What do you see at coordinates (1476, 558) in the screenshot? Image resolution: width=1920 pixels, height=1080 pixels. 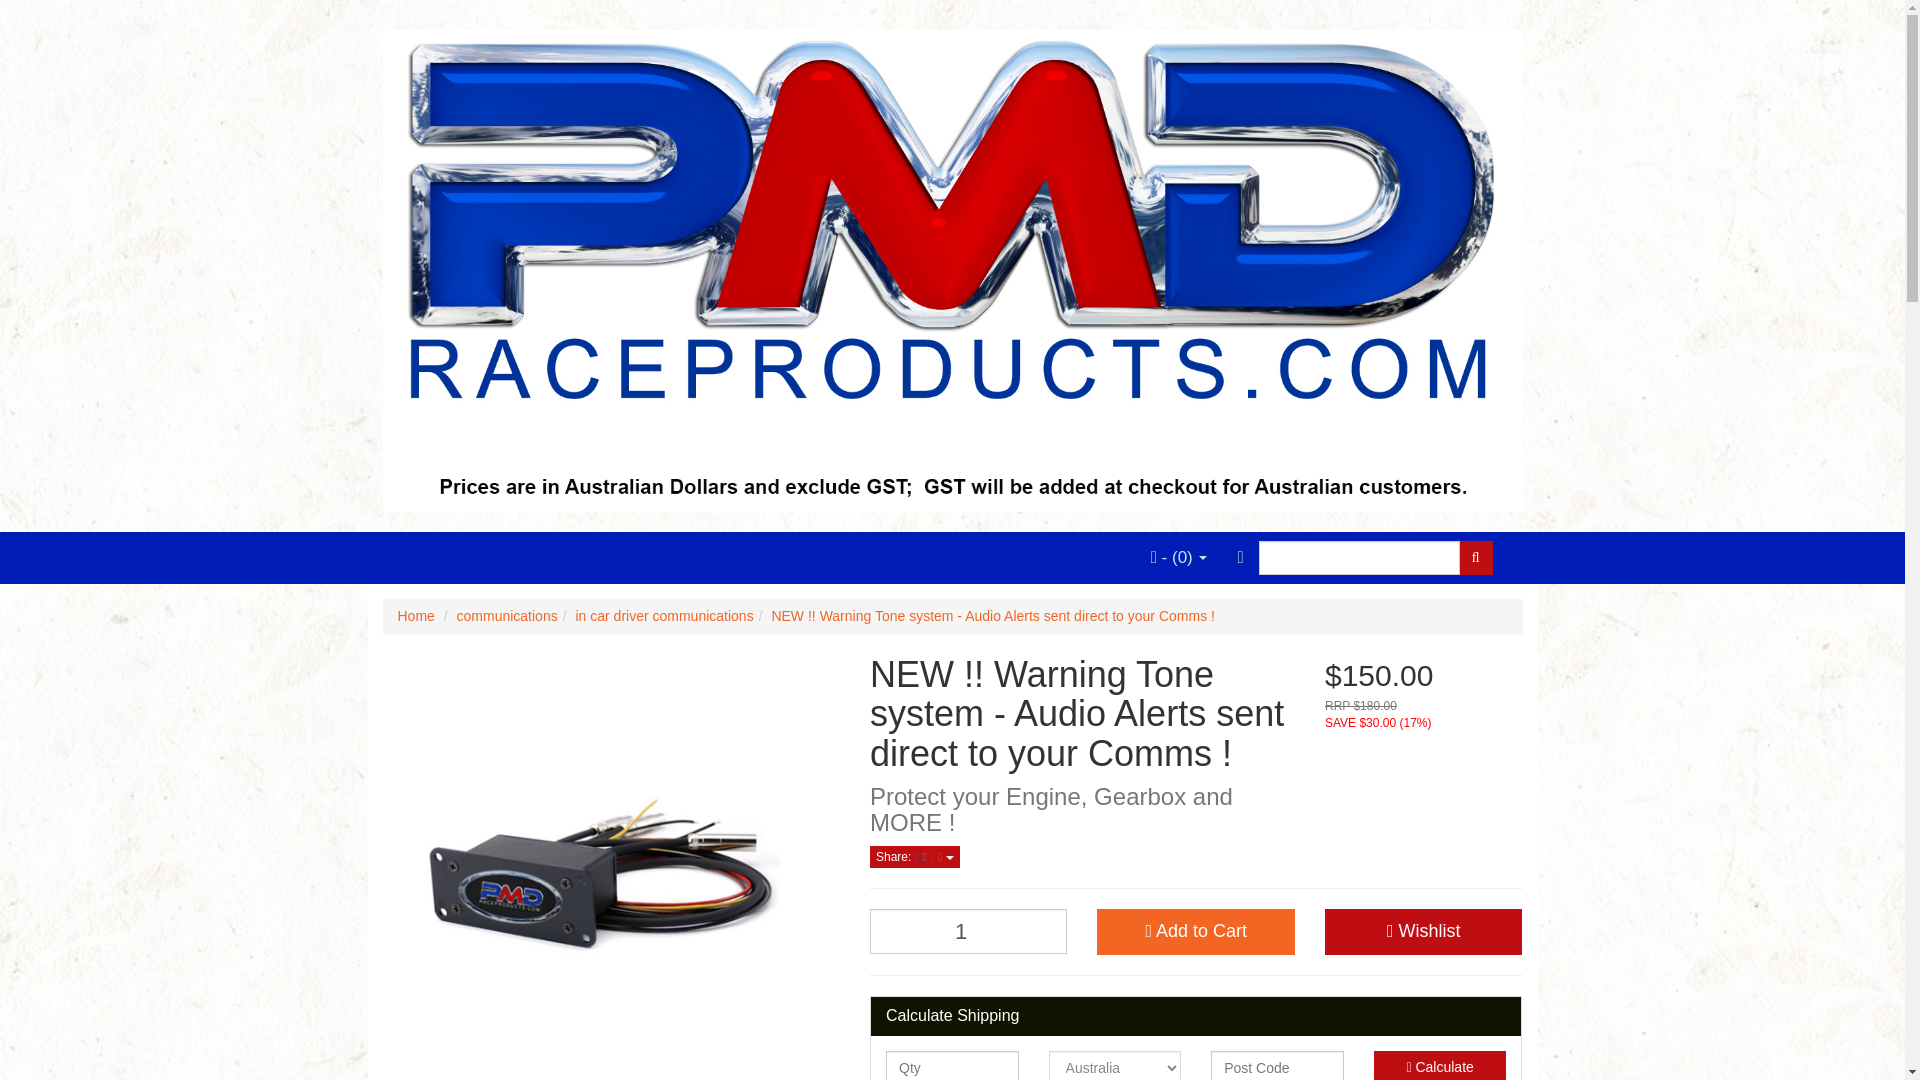 I see `Search` at bounding box center [1476, 558].